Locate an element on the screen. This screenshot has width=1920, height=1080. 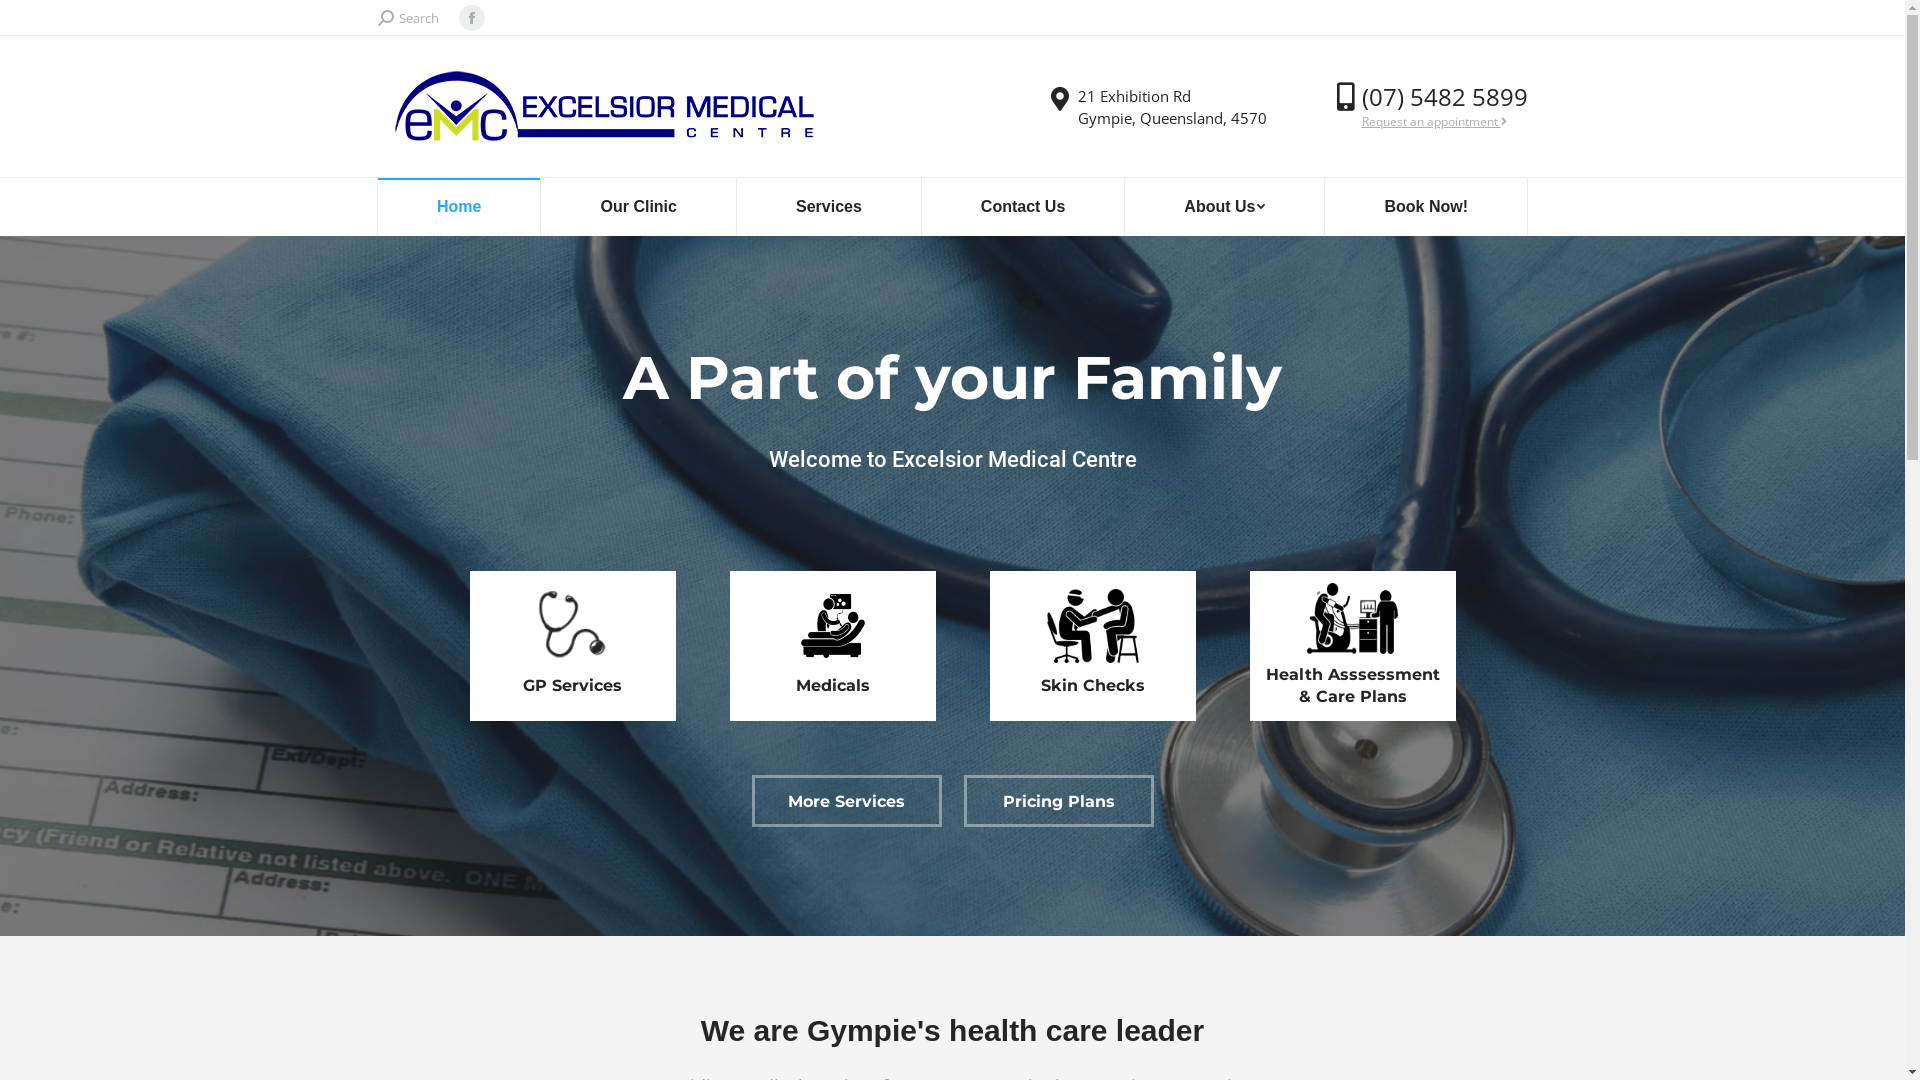
Go! is located at coordinates (32, 21).